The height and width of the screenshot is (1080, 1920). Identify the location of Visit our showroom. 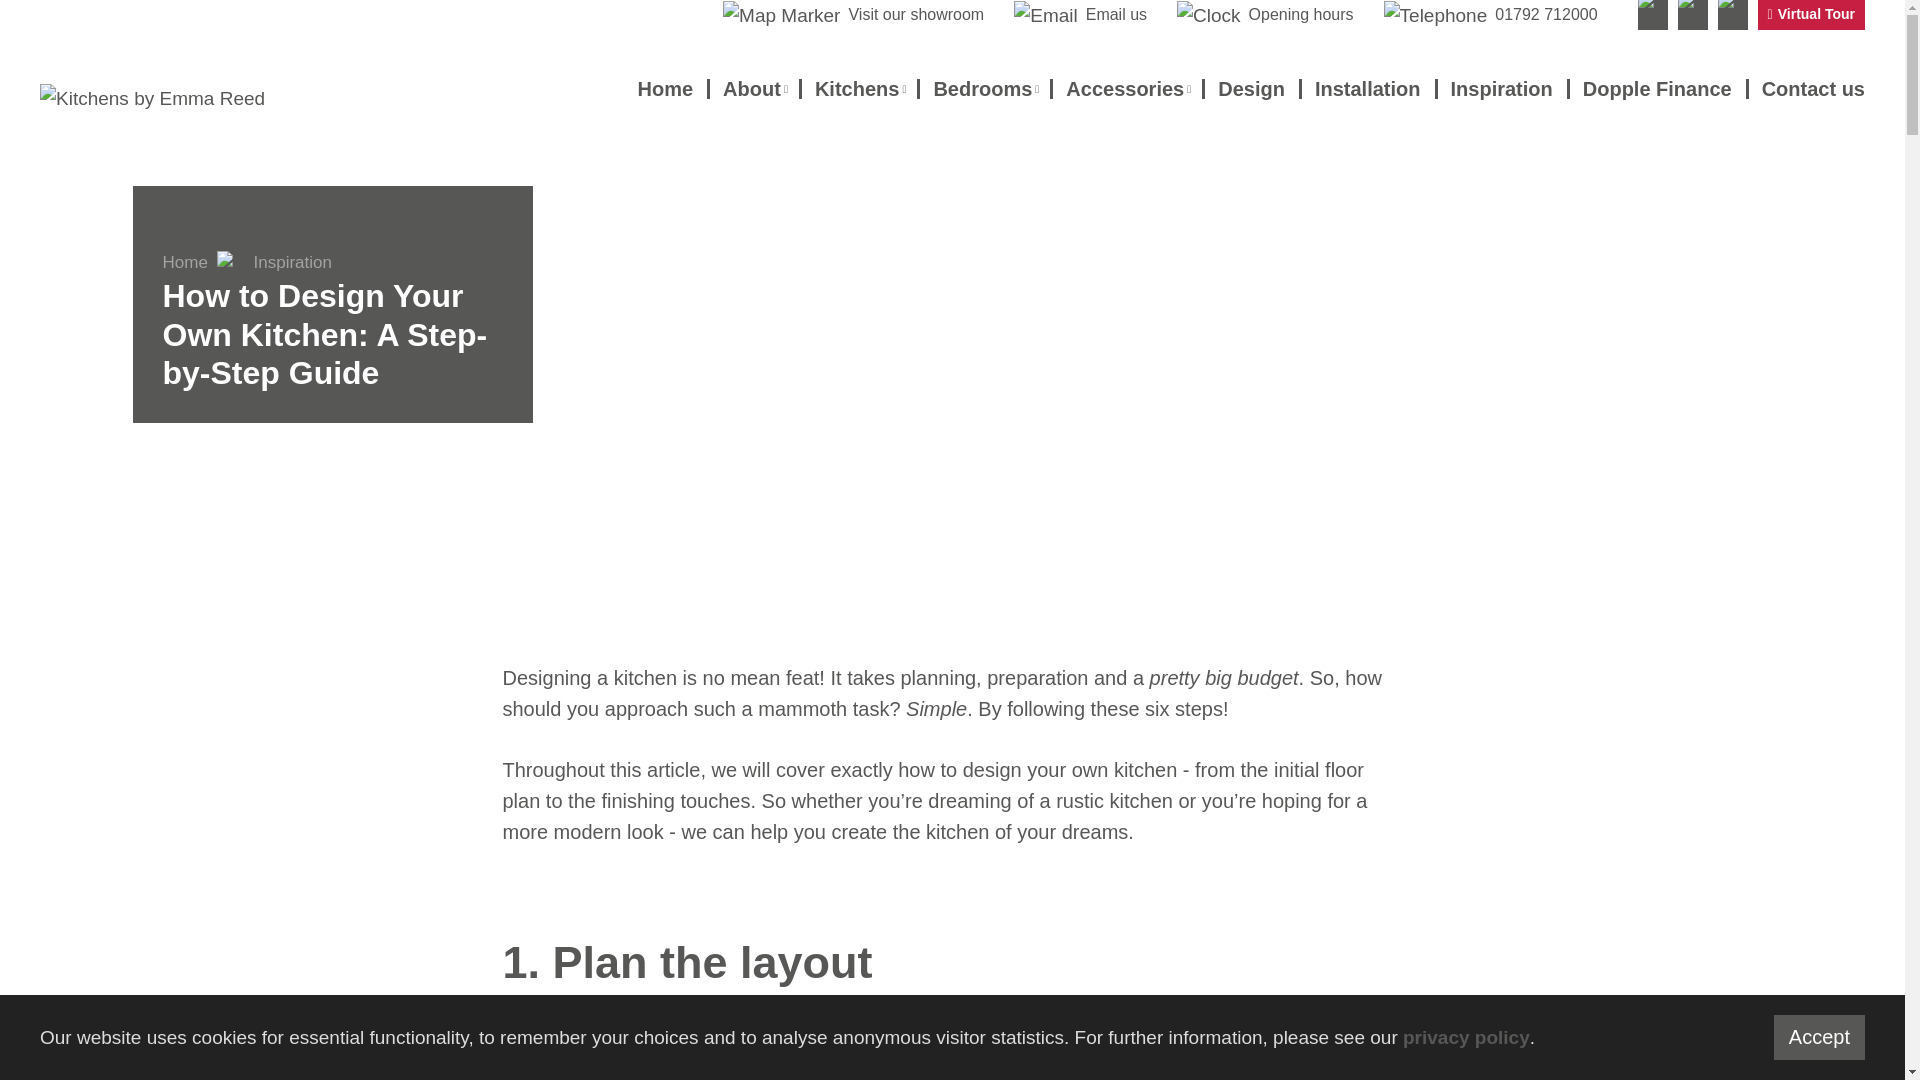
(853, 16).